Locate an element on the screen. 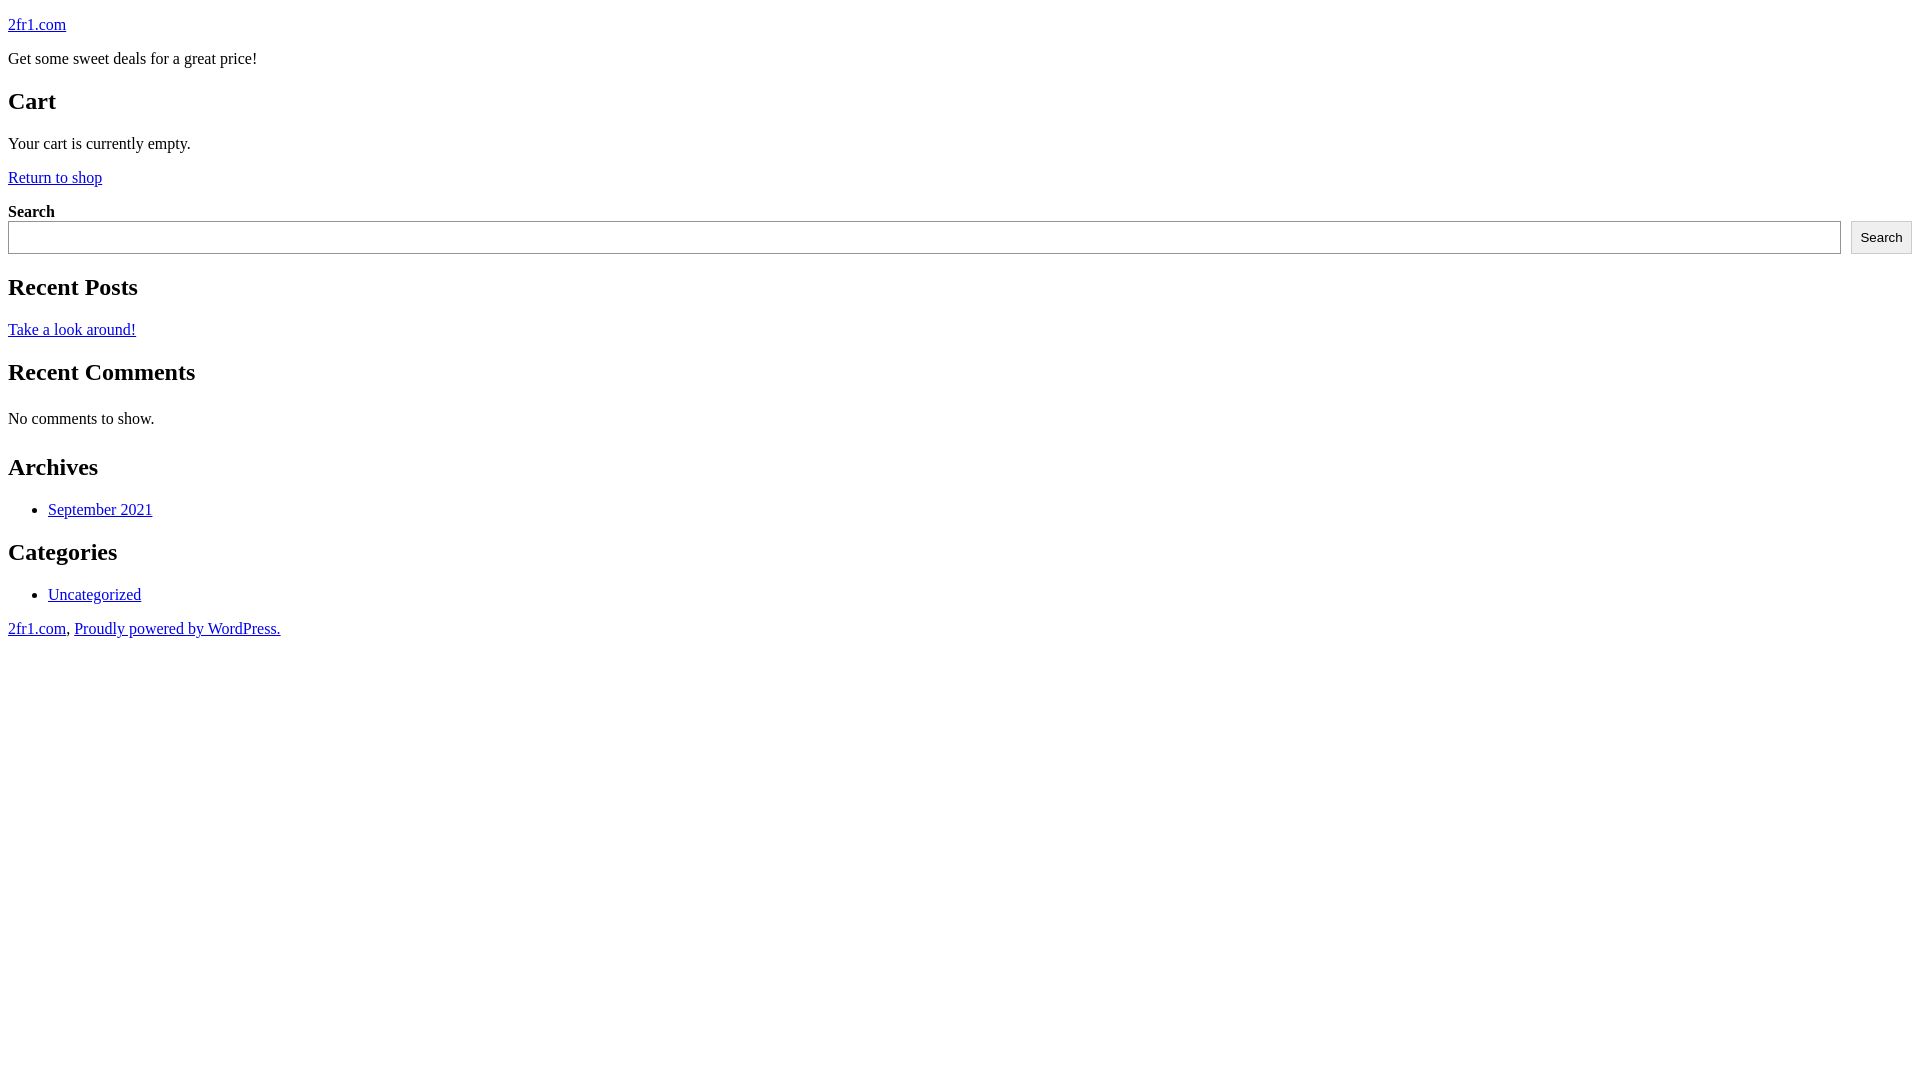 The height and width of the screenshot is (1080, 1920). 2fr1.com is located at coordinates (37, 628).